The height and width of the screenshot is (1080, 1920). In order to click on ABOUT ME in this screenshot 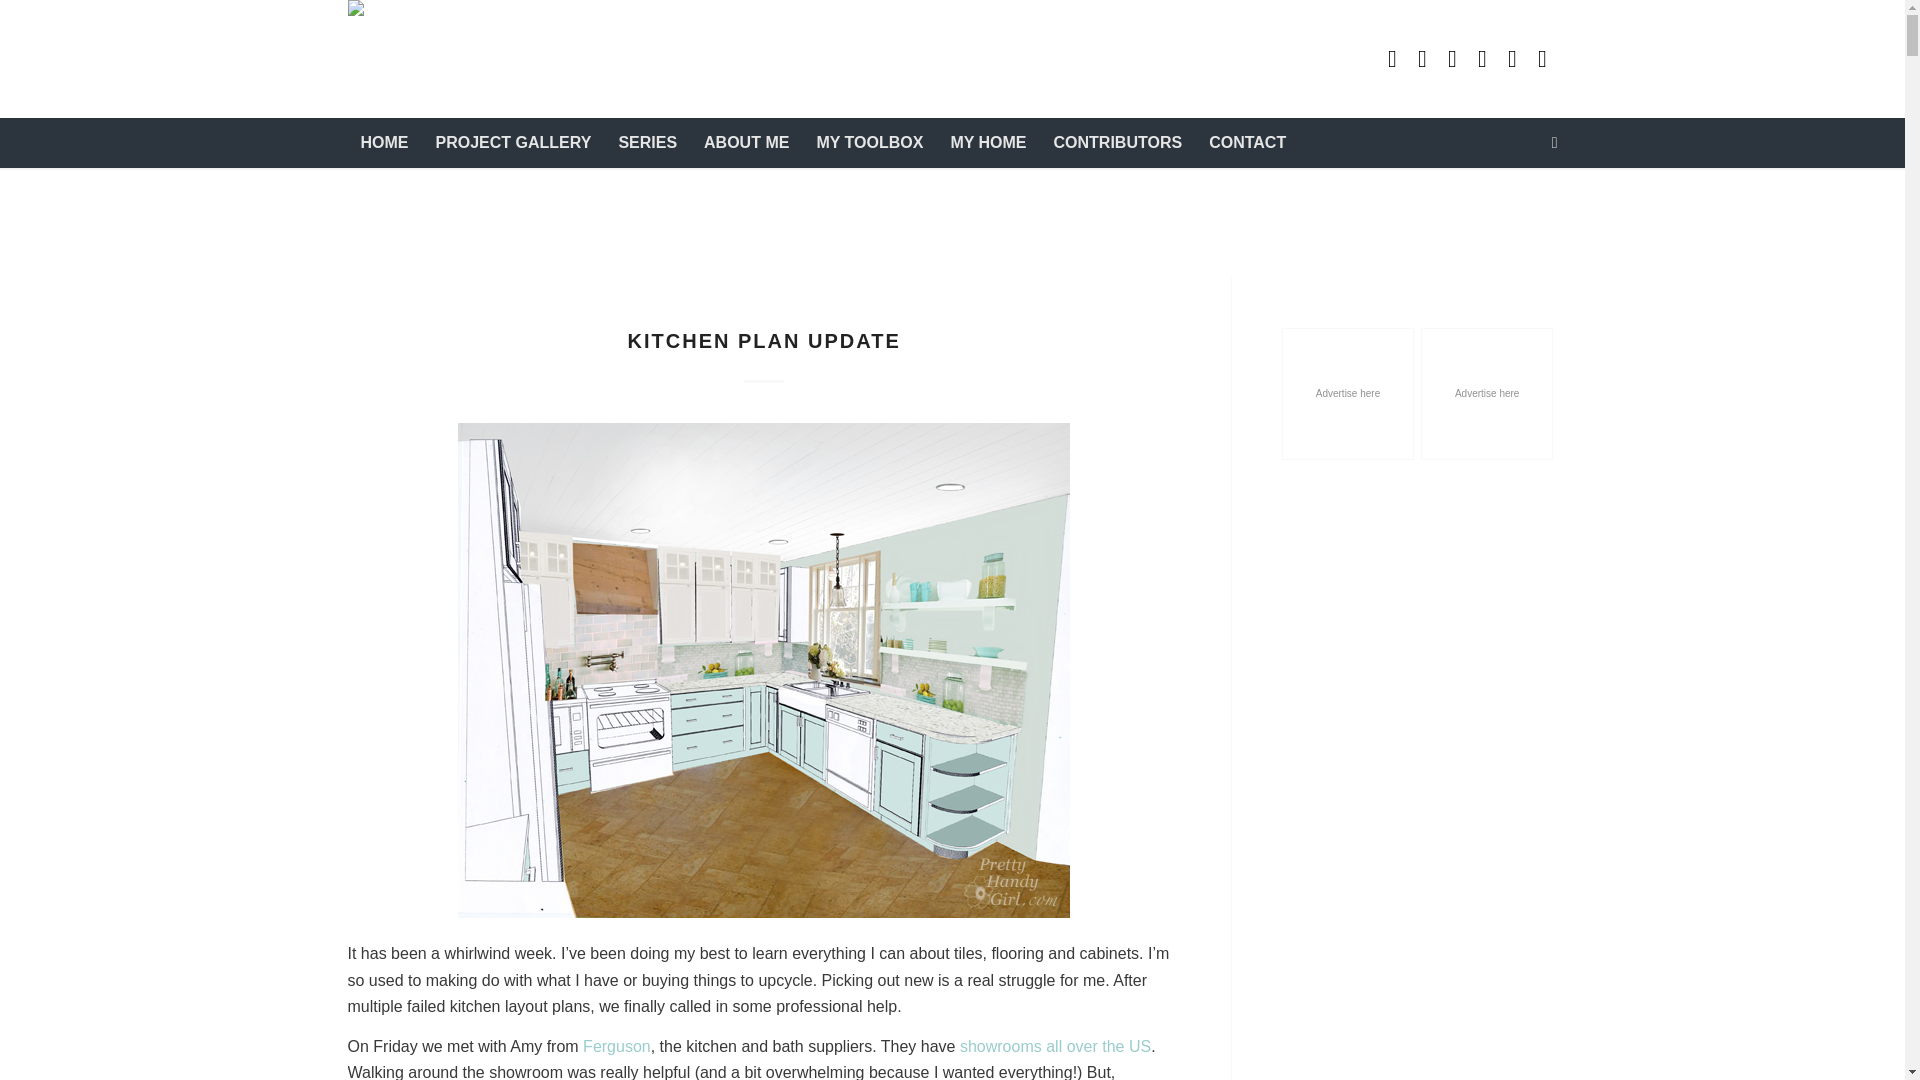, I will do `click(746, 142)`.